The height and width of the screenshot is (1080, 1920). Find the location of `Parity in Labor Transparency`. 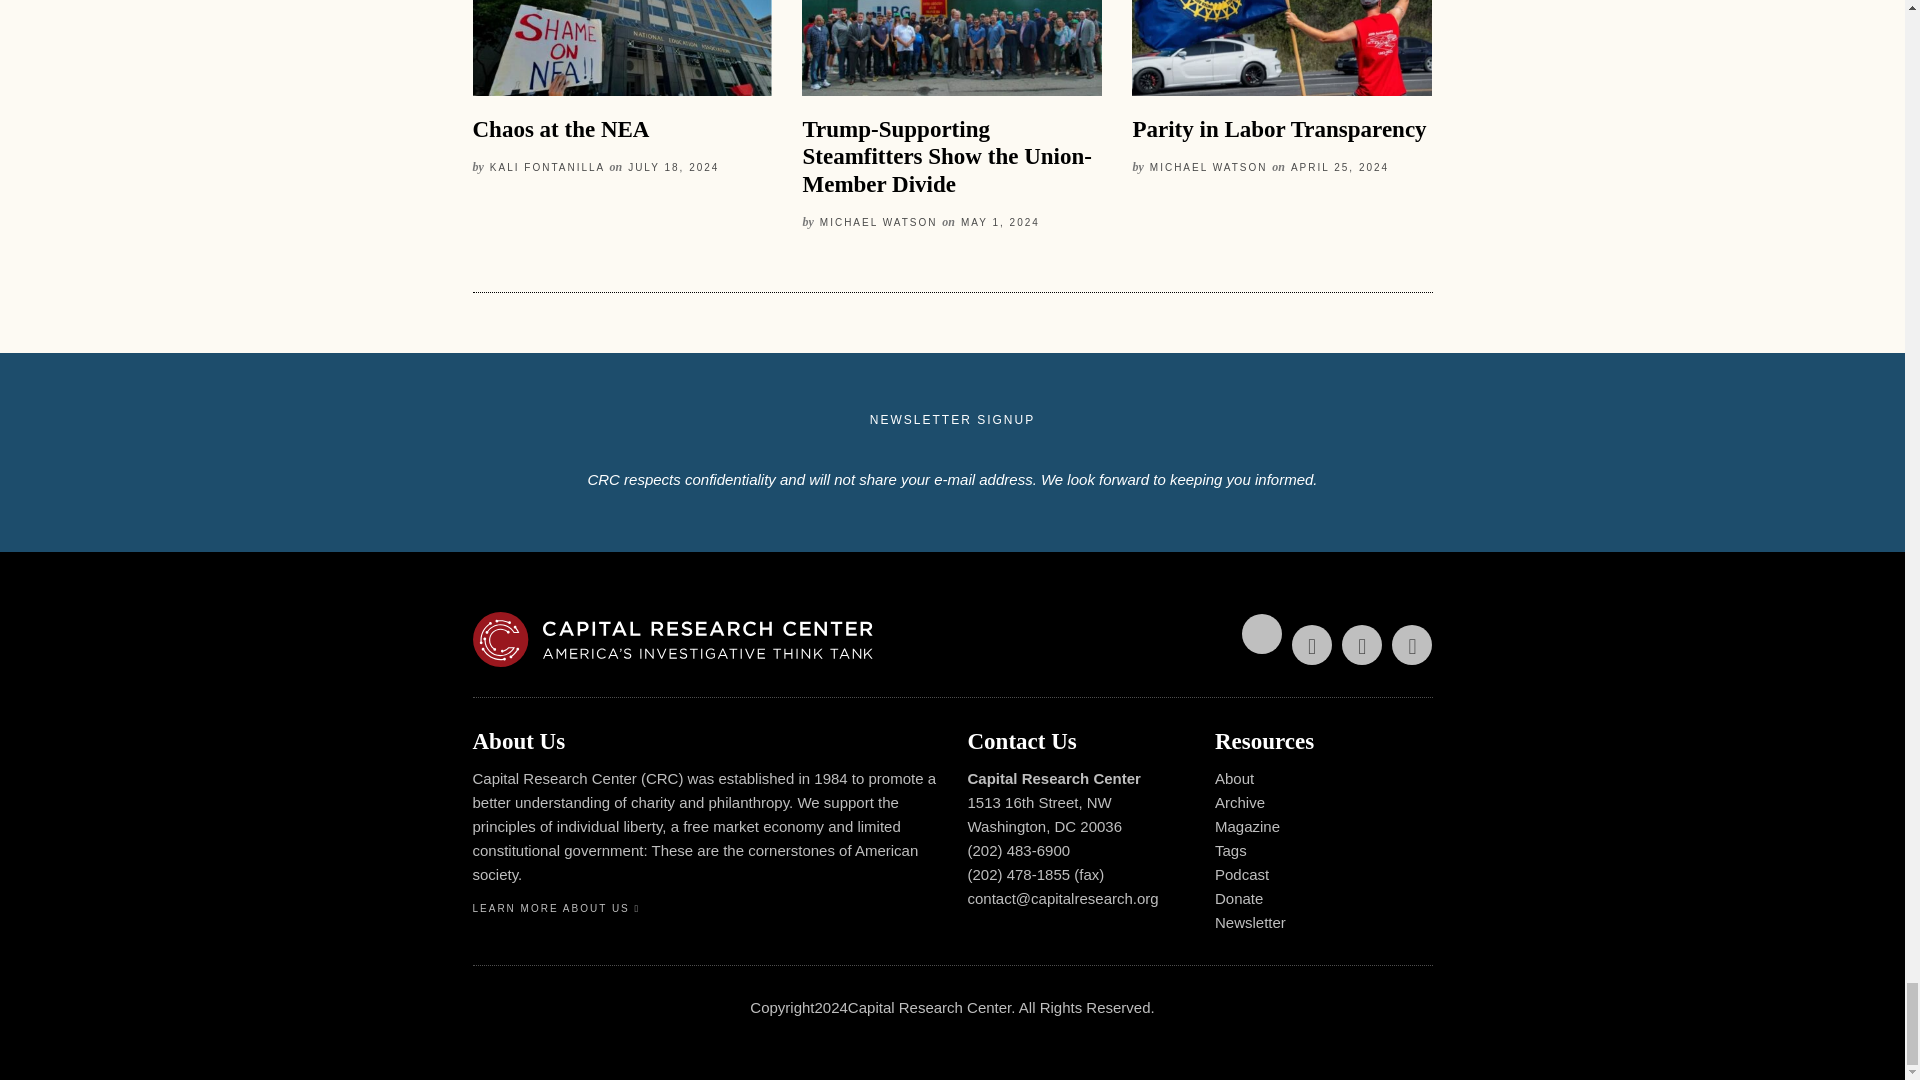

Parity in Labor Transparency is located at coordinates (1279, 128).